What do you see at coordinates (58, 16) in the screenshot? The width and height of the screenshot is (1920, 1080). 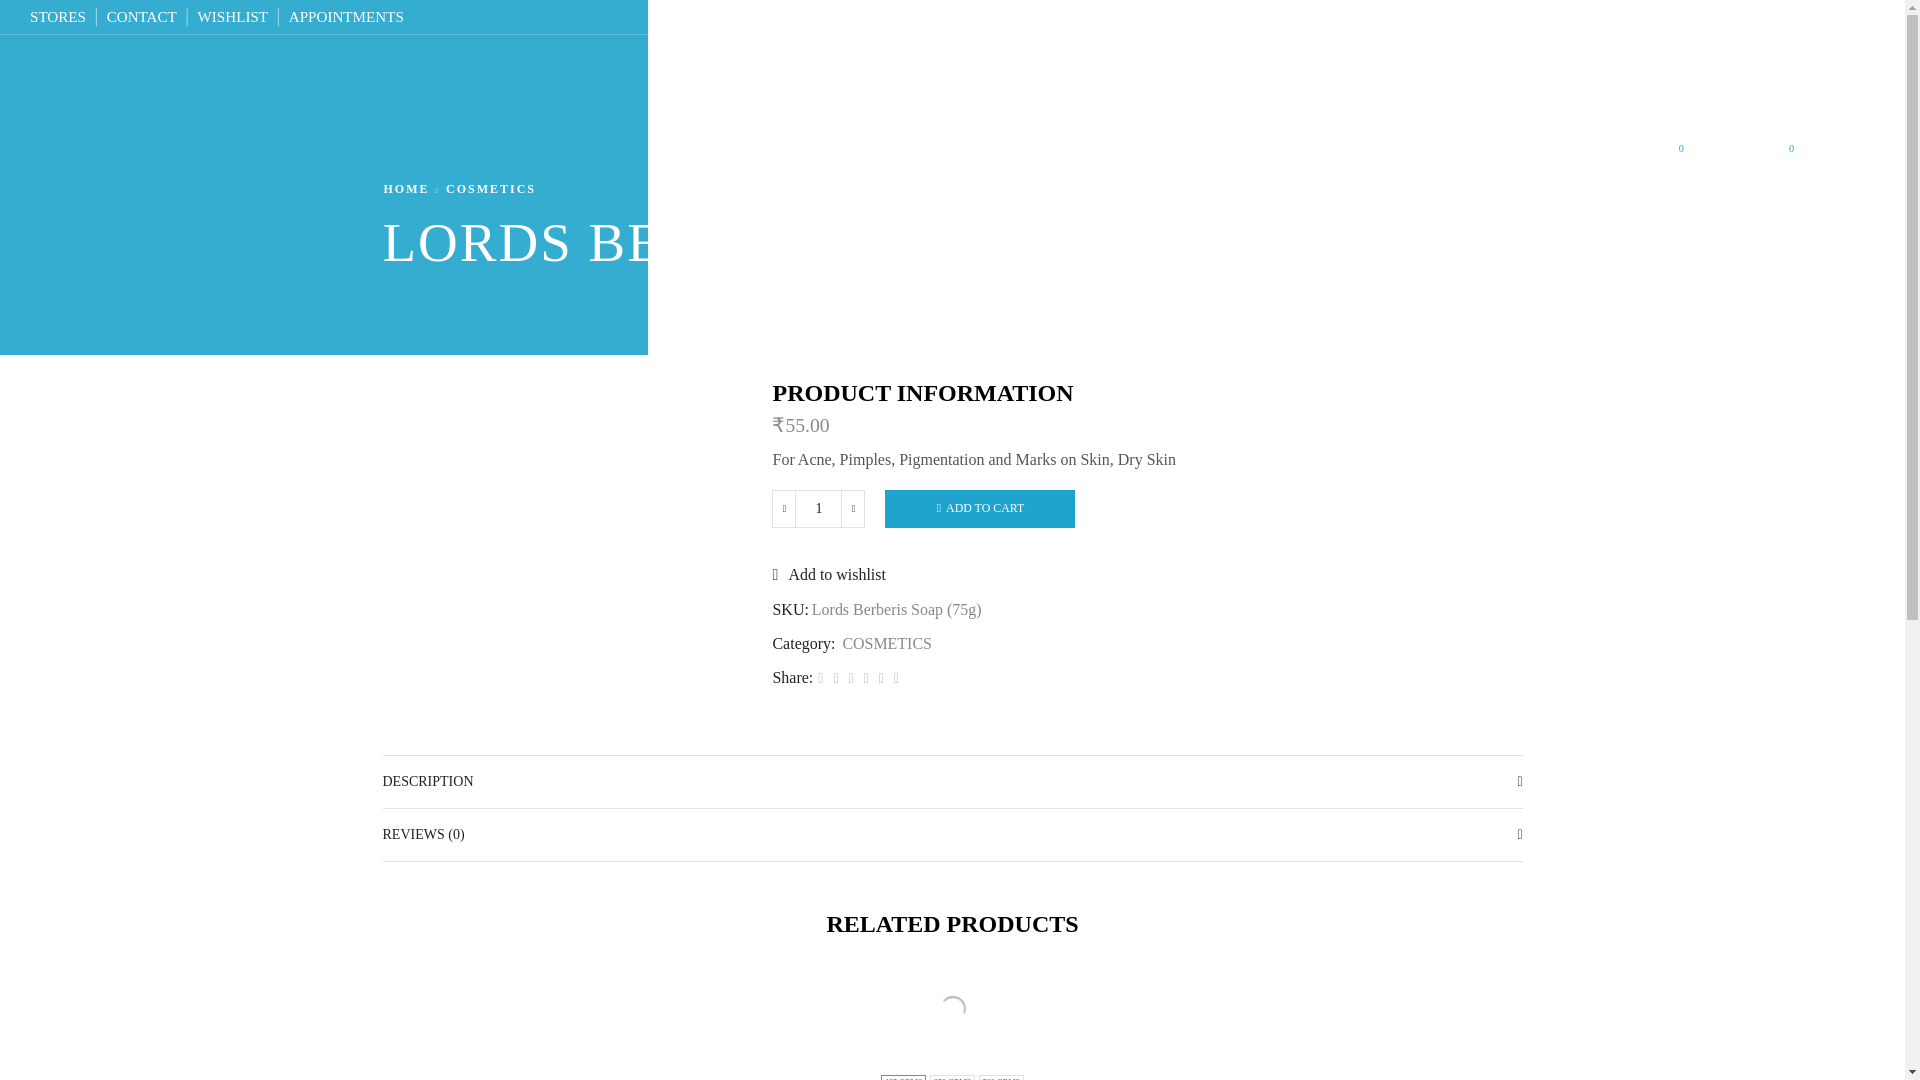 I see `STORES` at bounding box center [58, 16].